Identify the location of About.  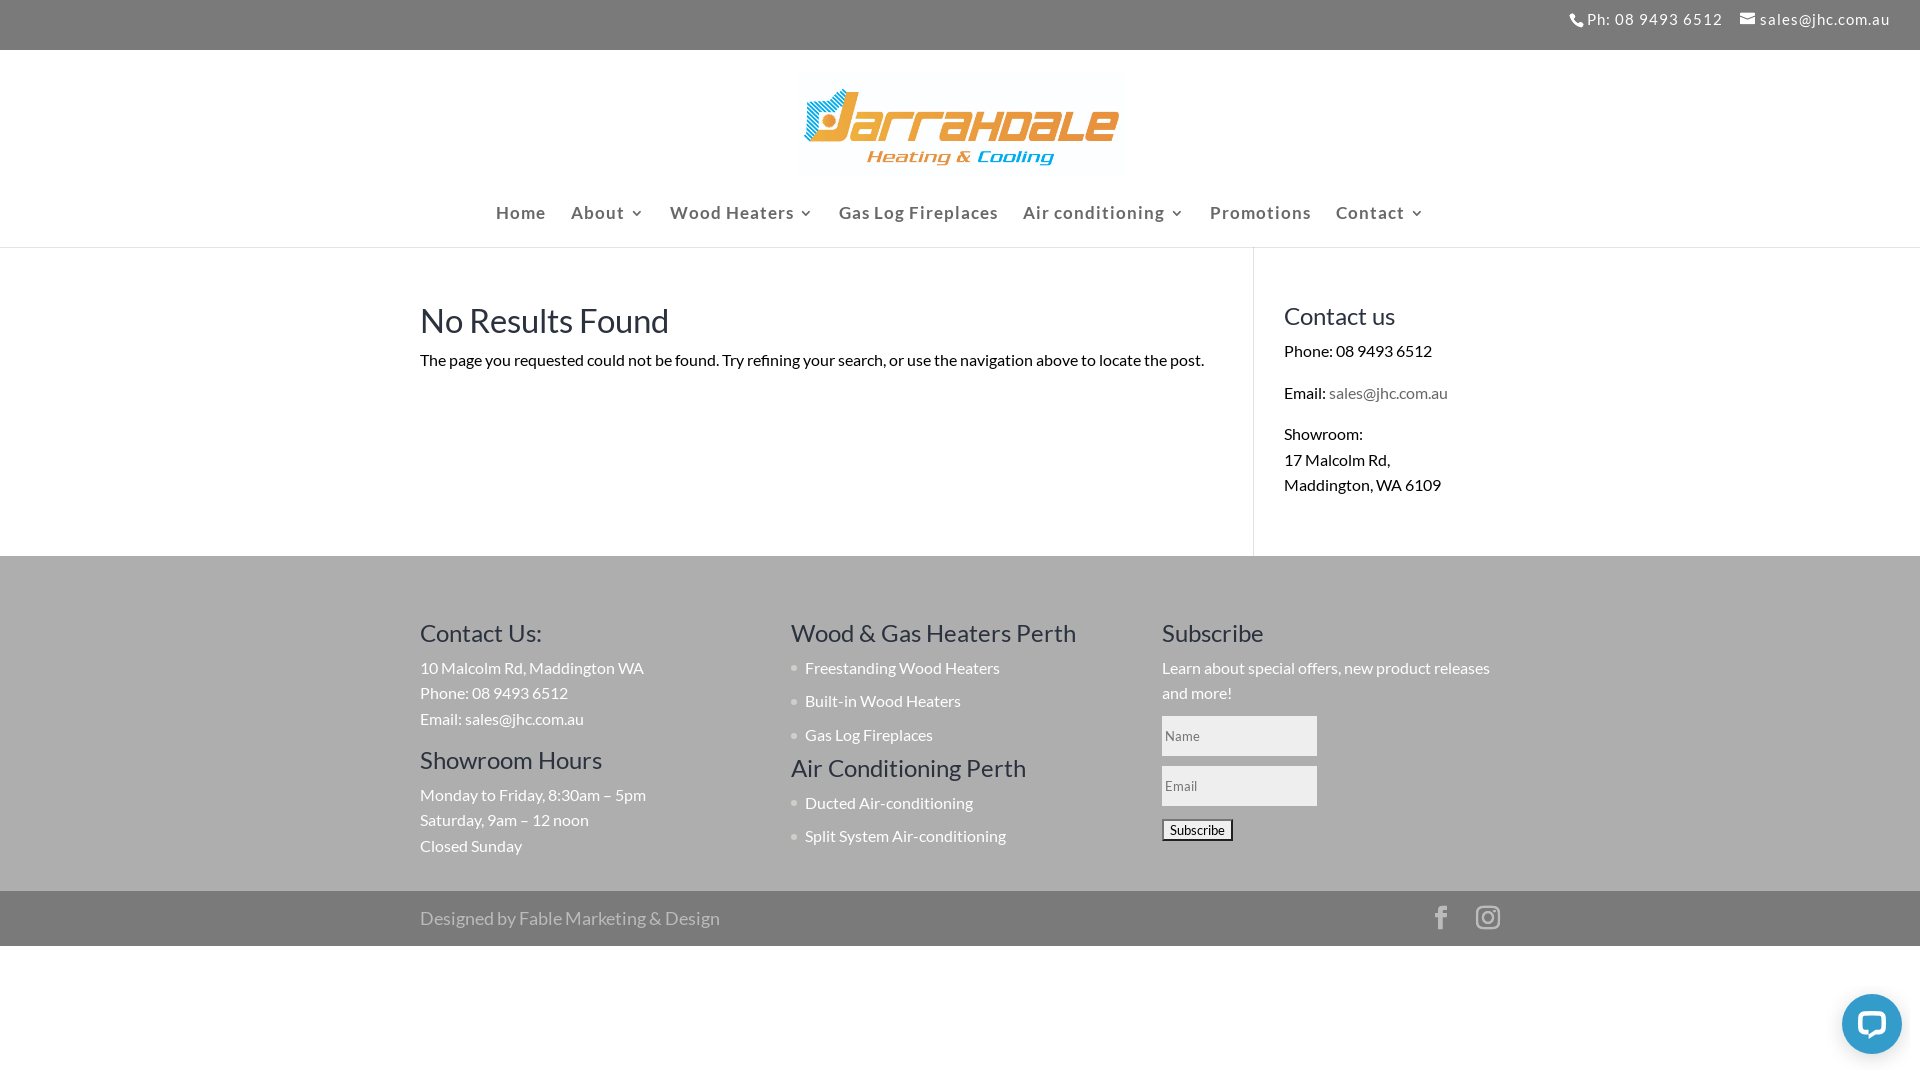
(607, 226).